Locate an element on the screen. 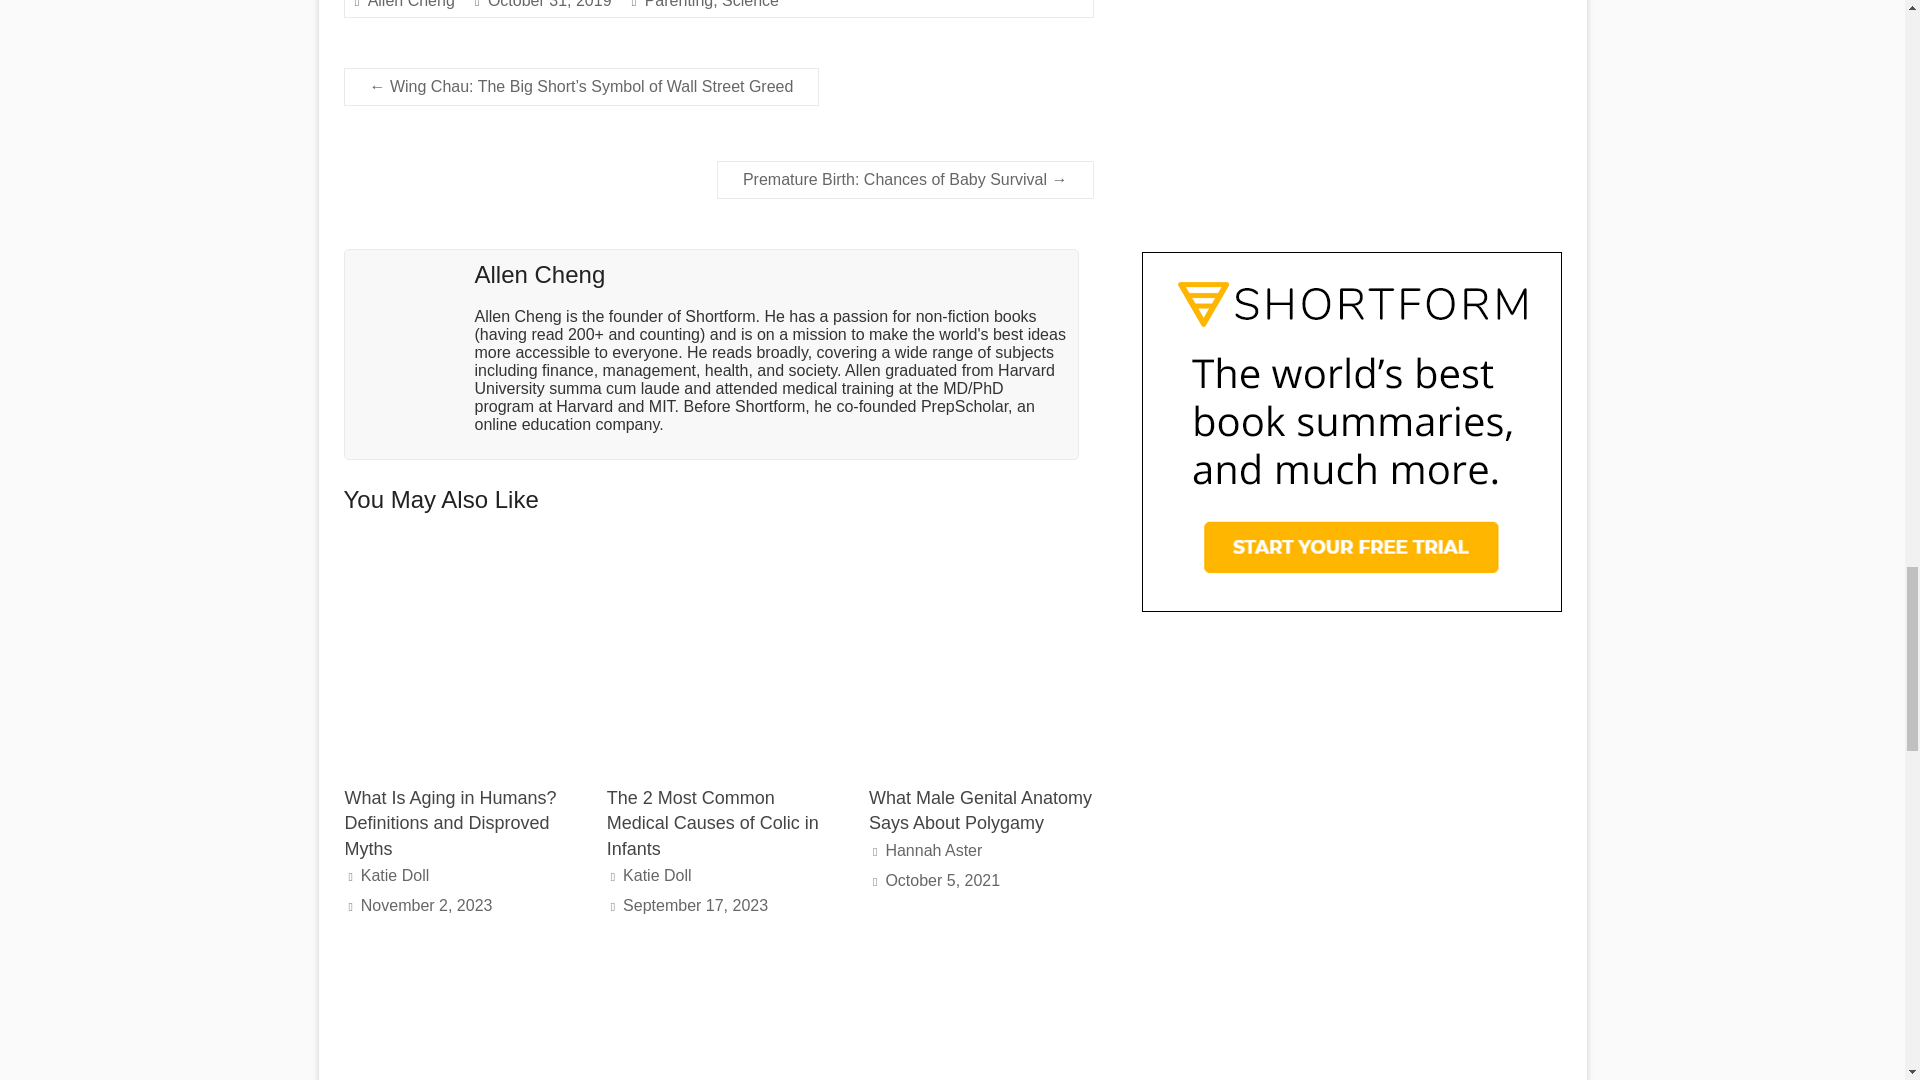  Katie Doll is located at coordinates (656, 876).